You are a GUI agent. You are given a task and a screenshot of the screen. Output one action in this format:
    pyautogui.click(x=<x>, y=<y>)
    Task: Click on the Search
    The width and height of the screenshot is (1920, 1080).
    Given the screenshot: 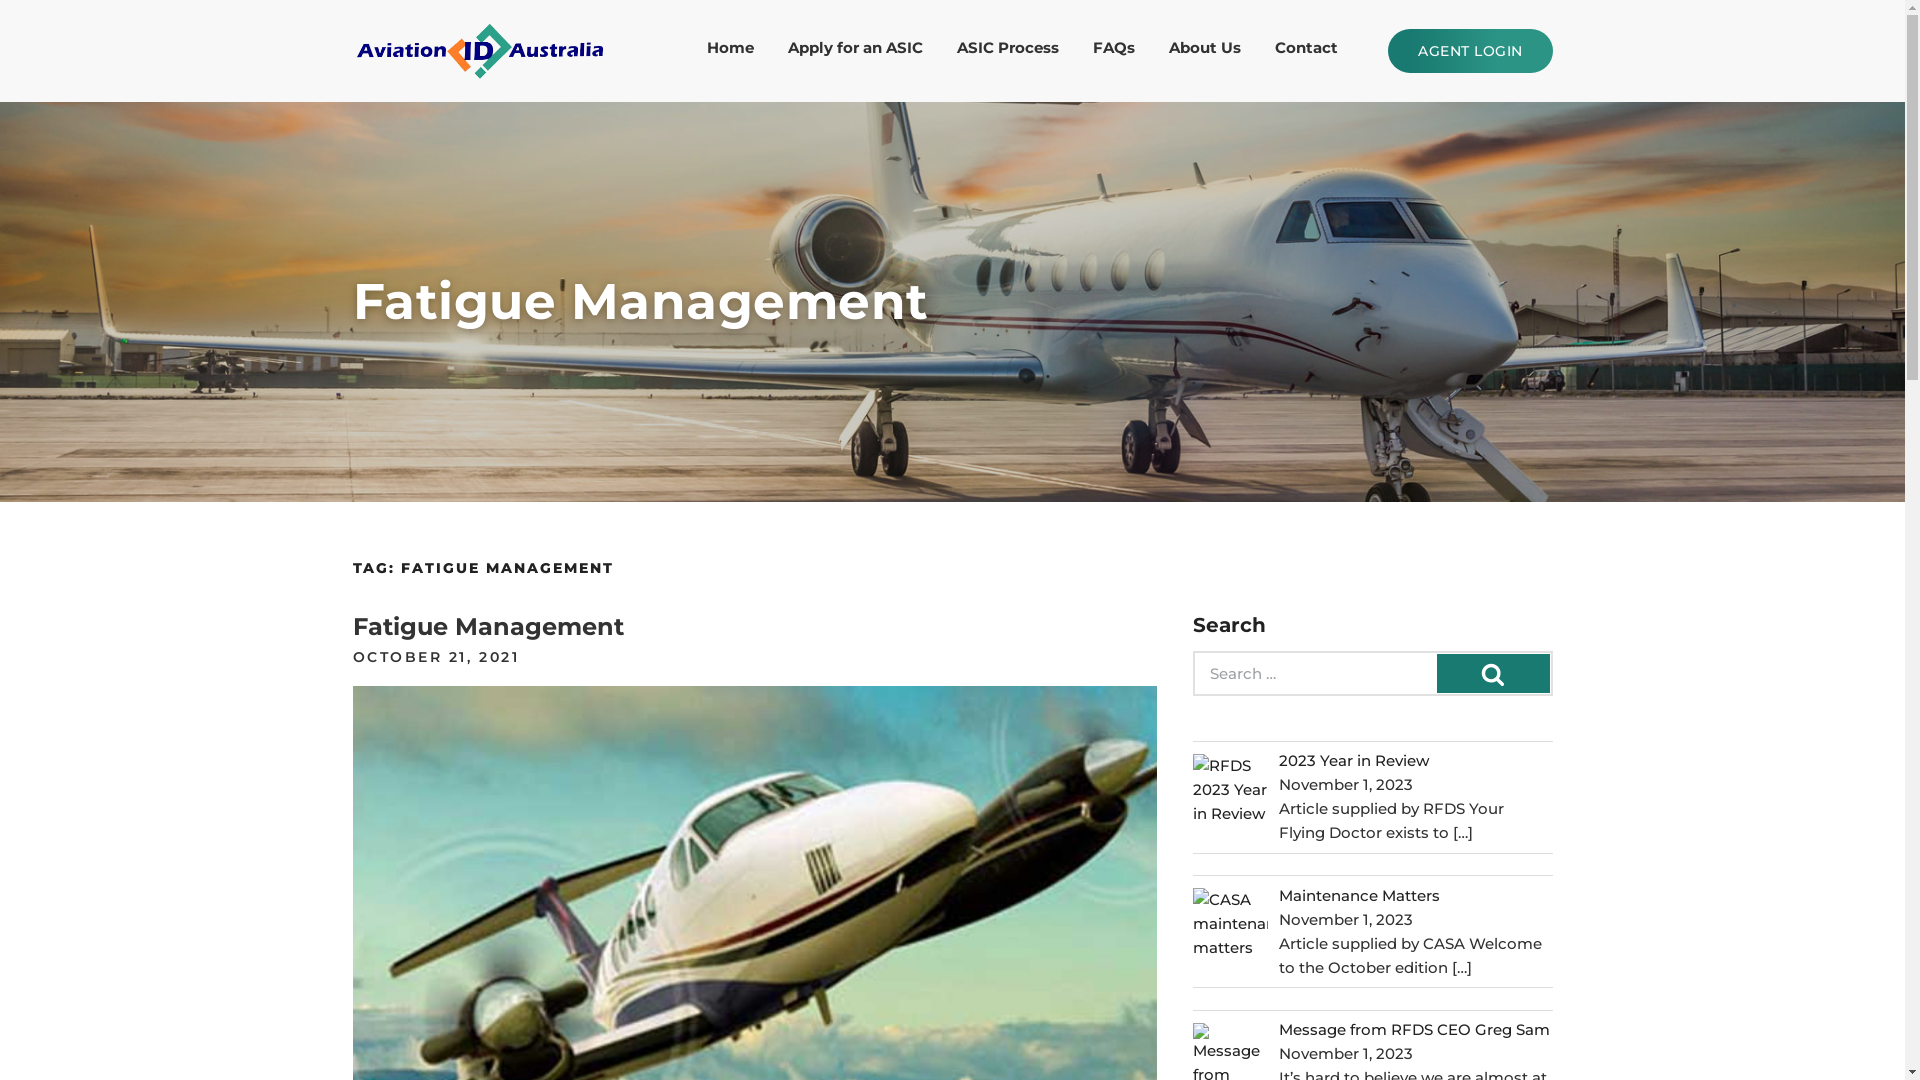 What is the action you would take?
    pyautogui.click(x=1492, y=674)
    